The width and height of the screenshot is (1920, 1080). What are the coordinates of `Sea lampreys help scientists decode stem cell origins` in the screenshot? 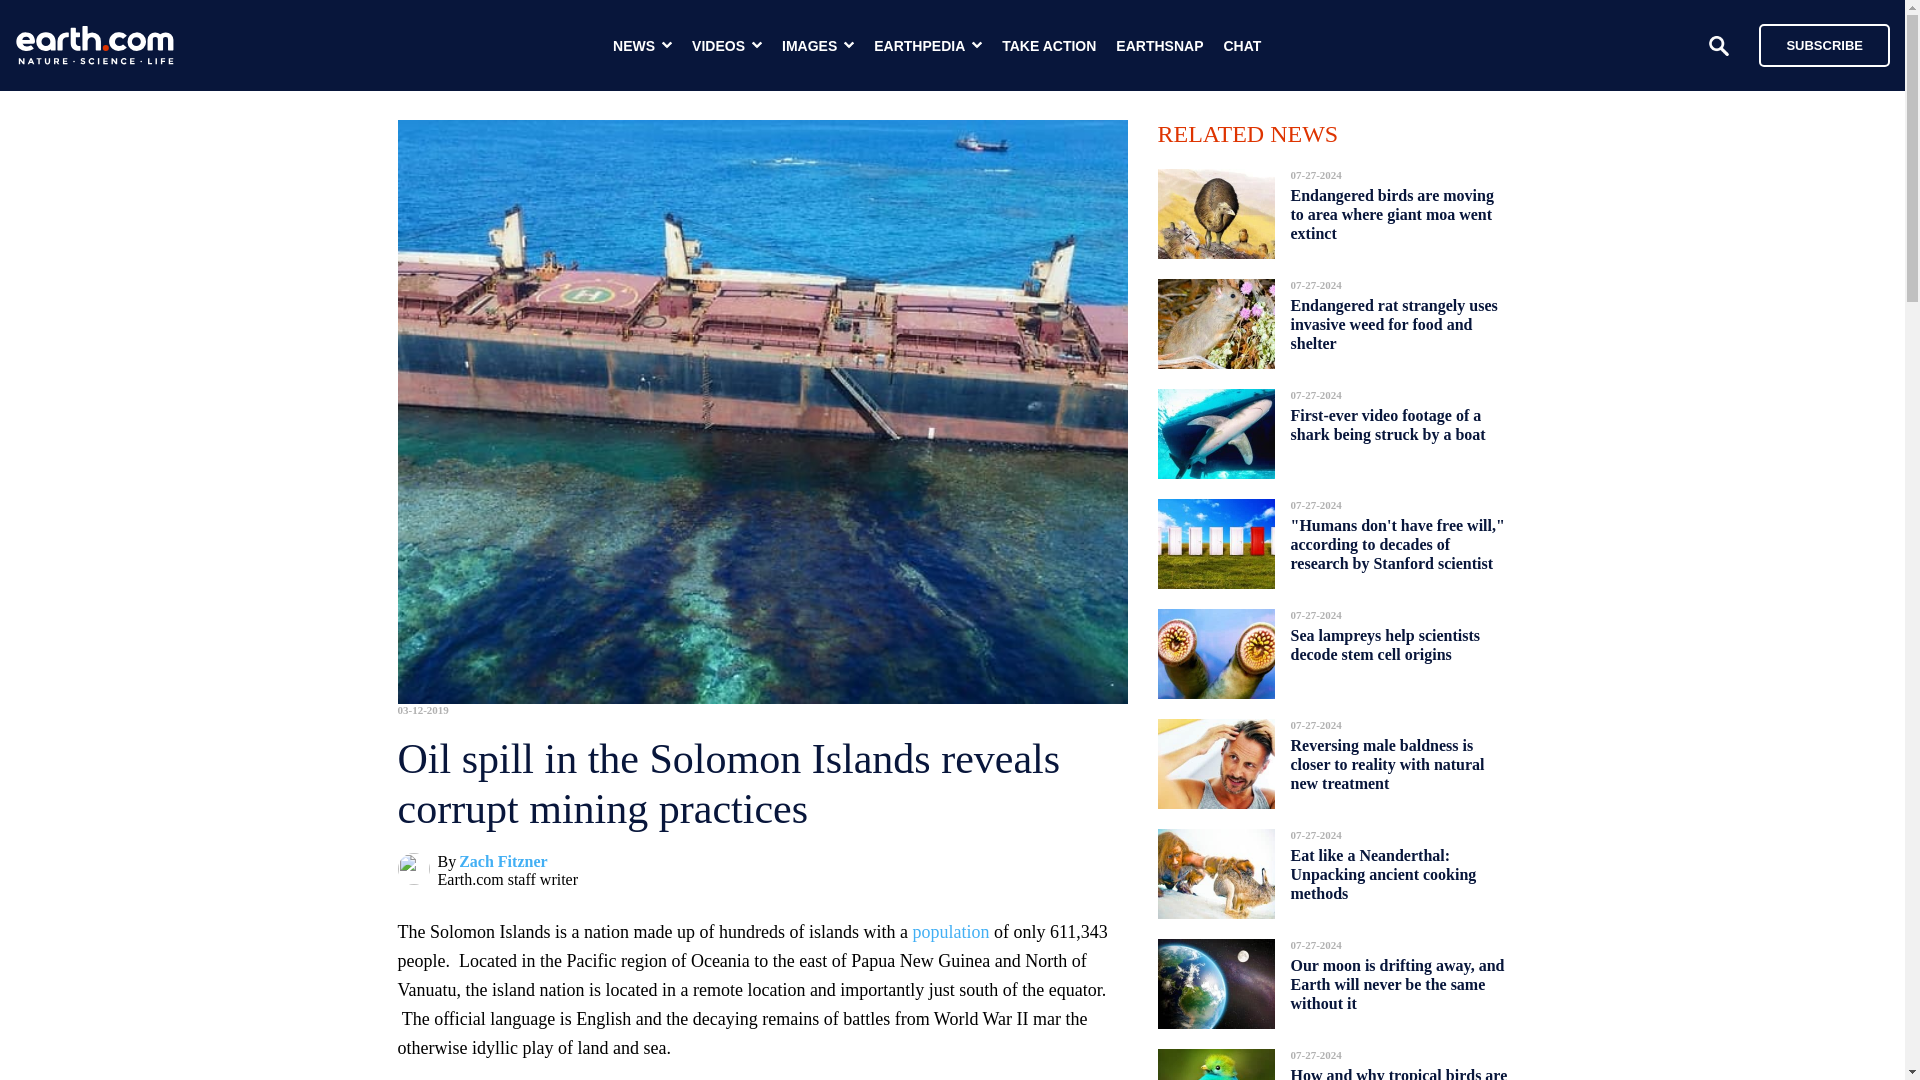 It's located at (1384, 644).